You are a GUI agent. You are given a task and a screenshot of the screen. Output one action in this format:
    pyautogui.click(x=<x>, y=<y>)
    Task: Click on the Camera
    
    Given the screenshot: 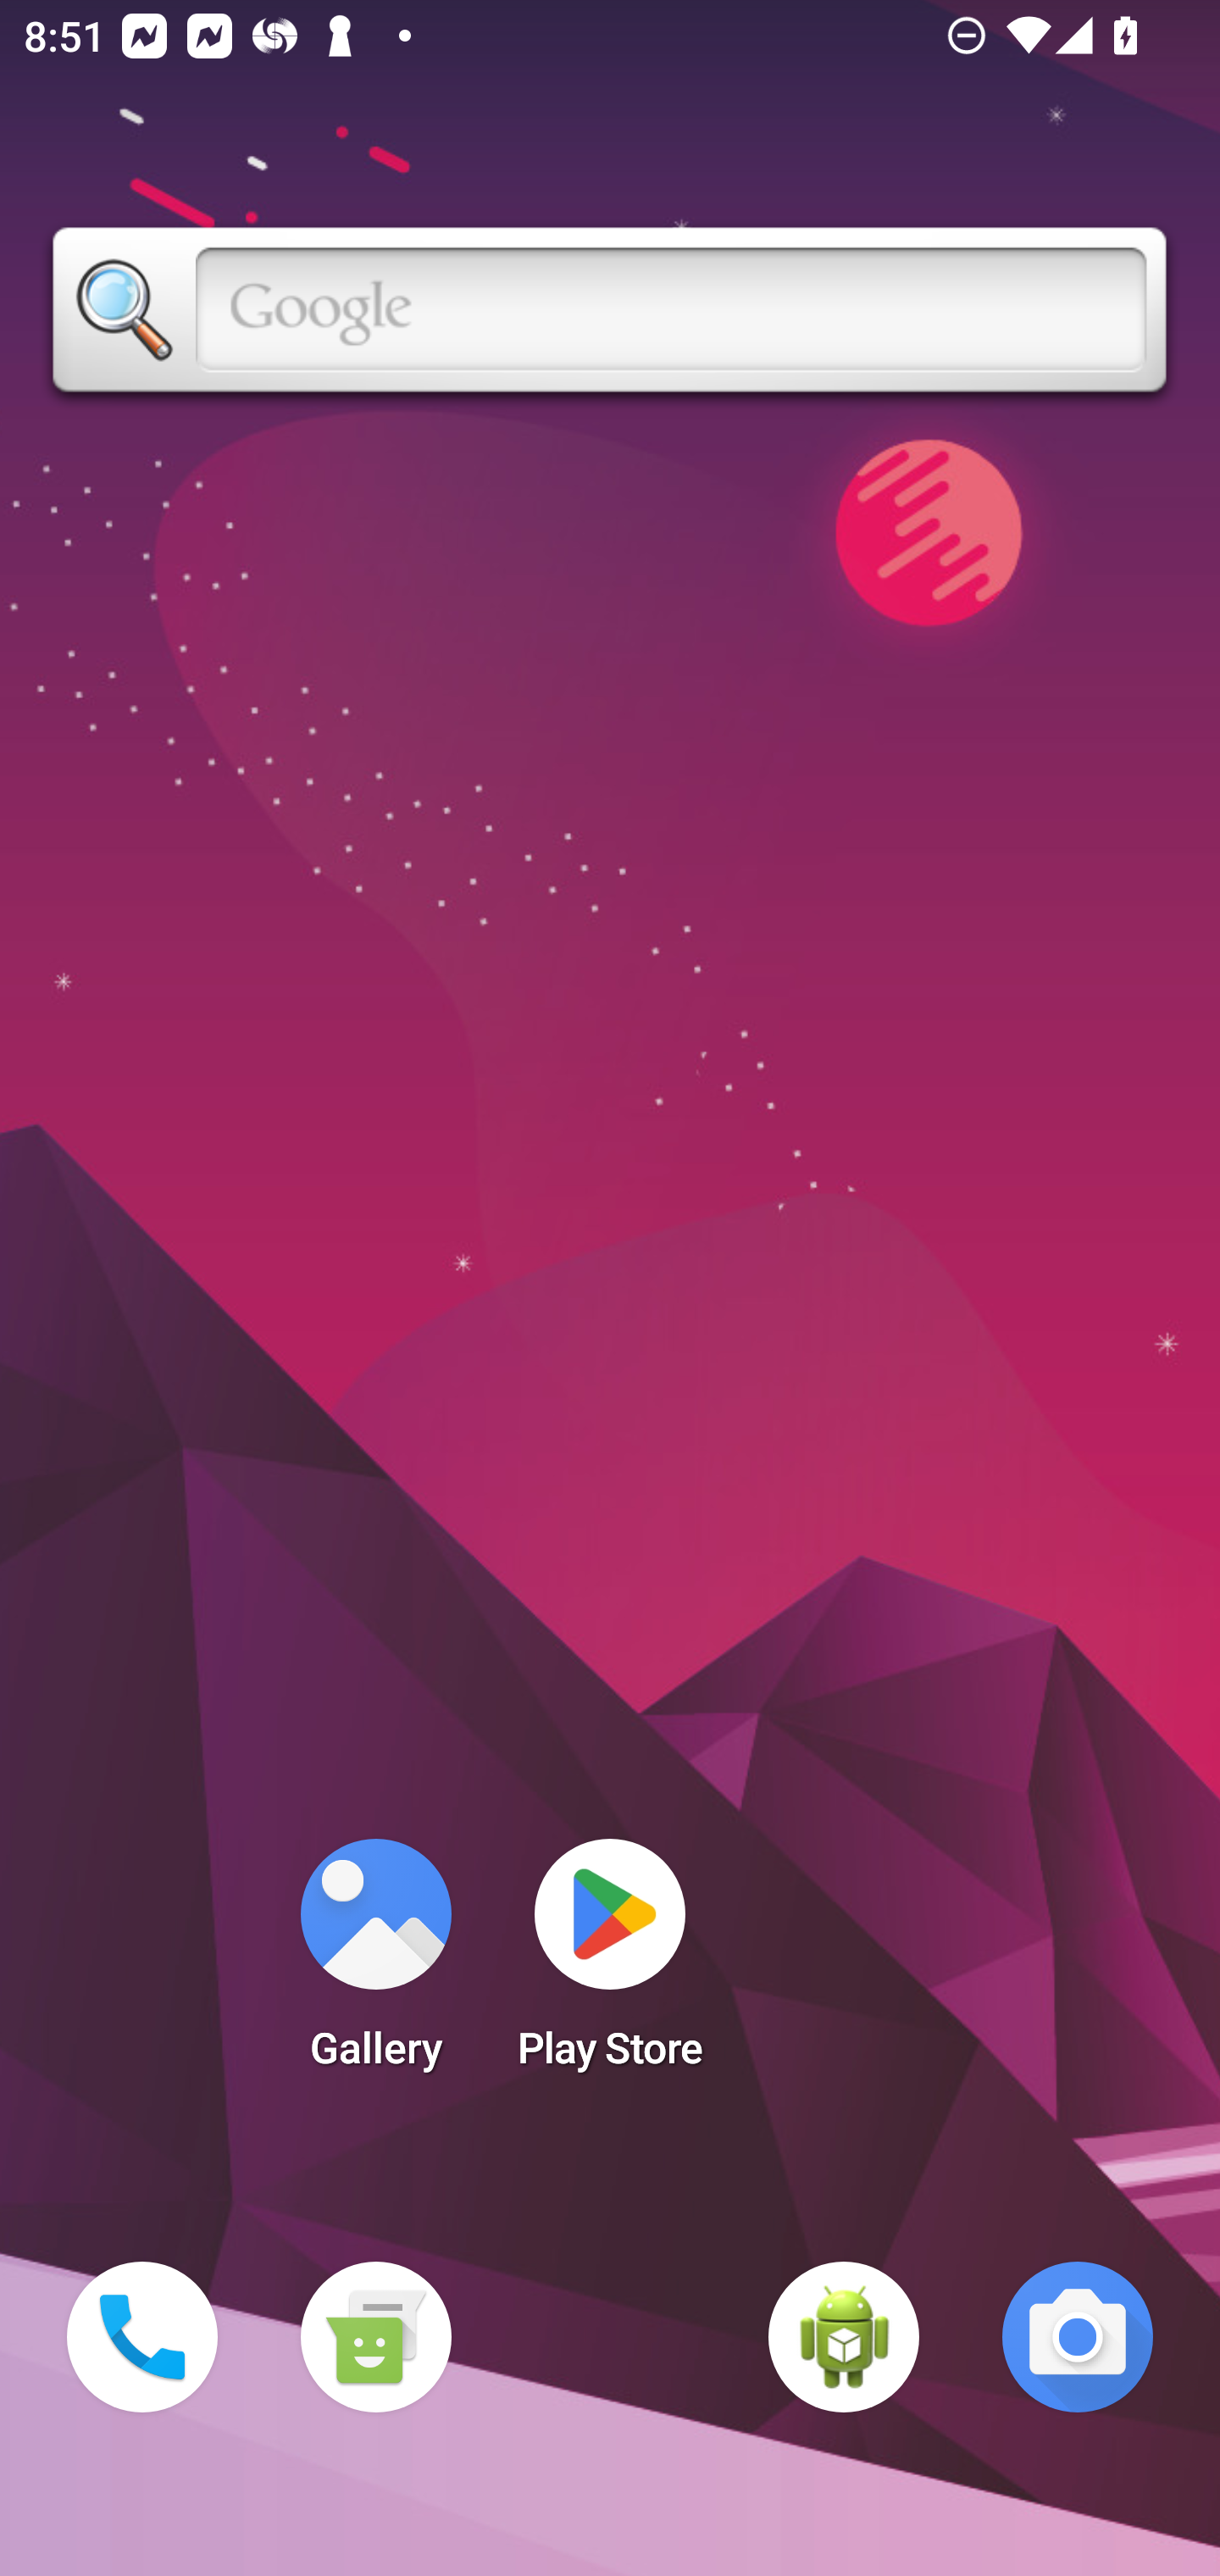 What is the action you would take?
    pyautogui.click(x=1078, y=2337)
    